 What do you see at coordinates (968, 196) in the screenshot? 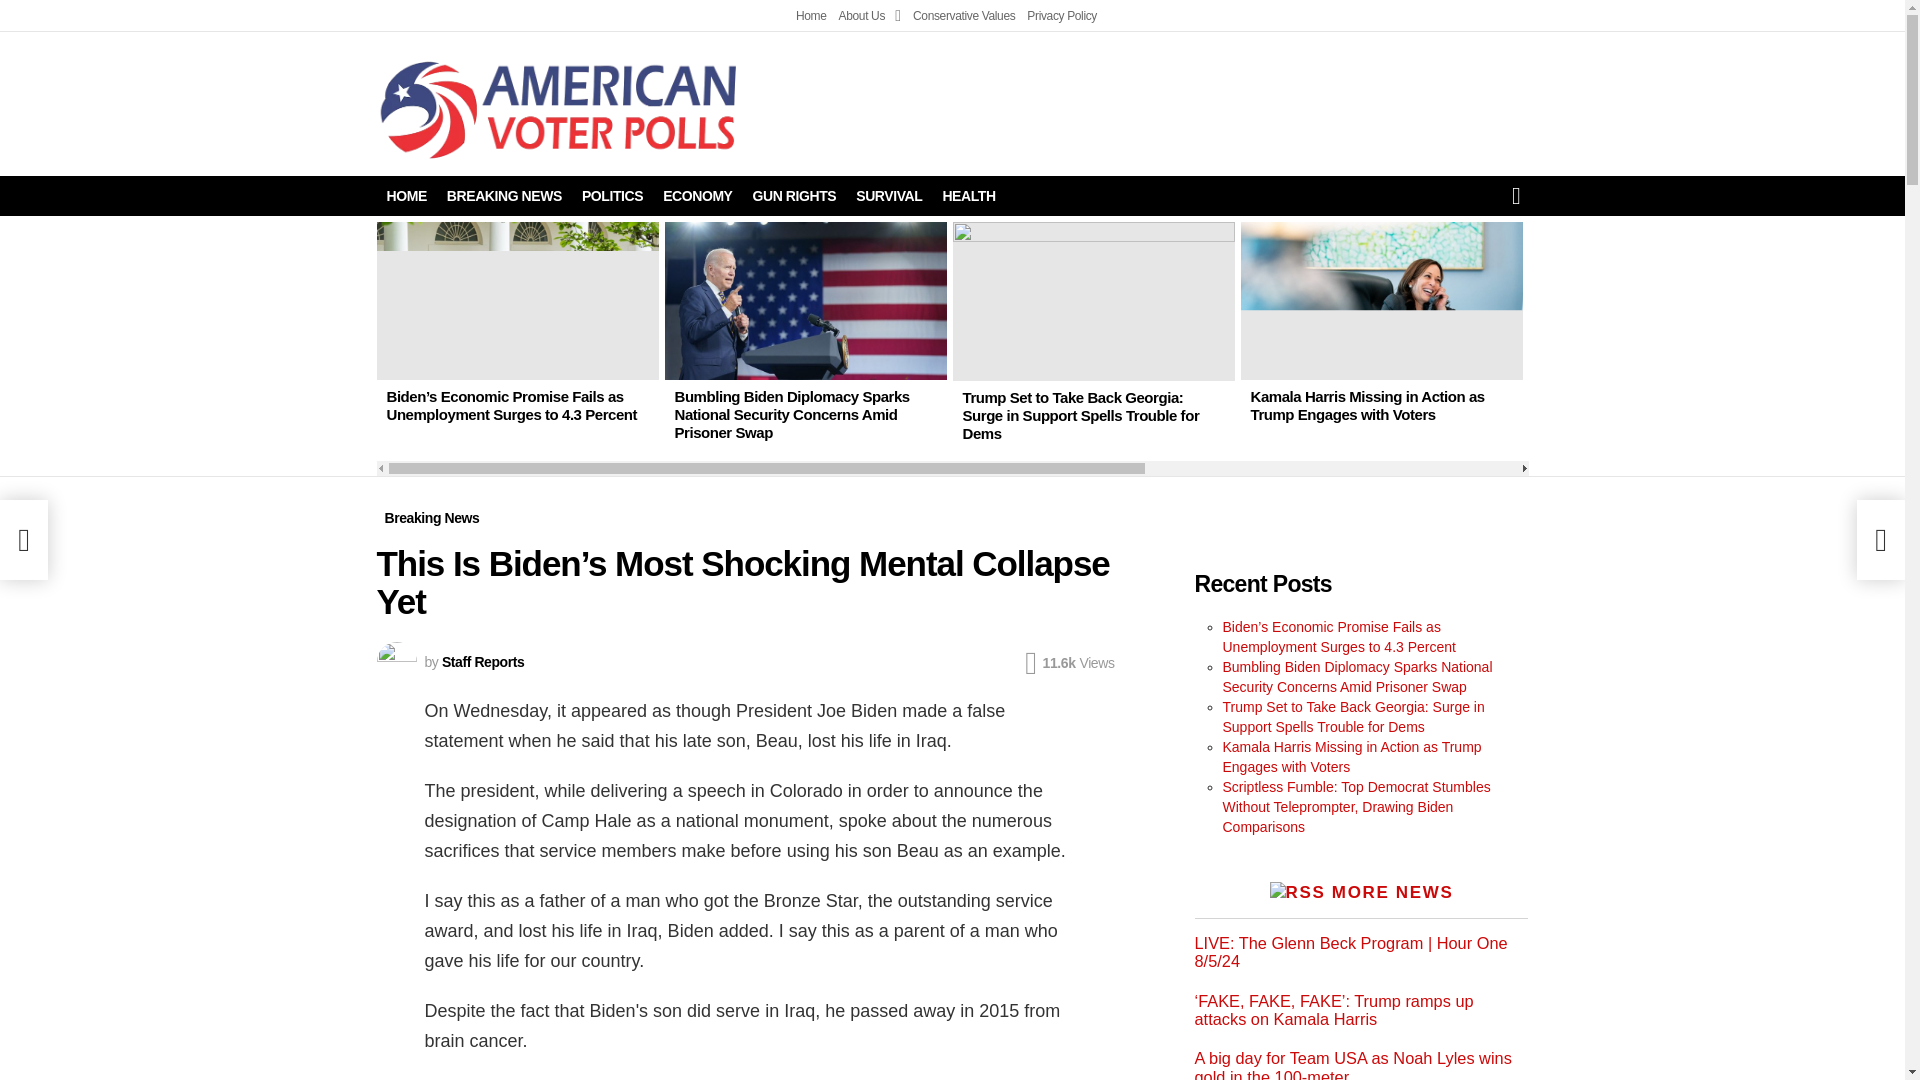
I see `HEALTH` at bounding box center [968, 196].